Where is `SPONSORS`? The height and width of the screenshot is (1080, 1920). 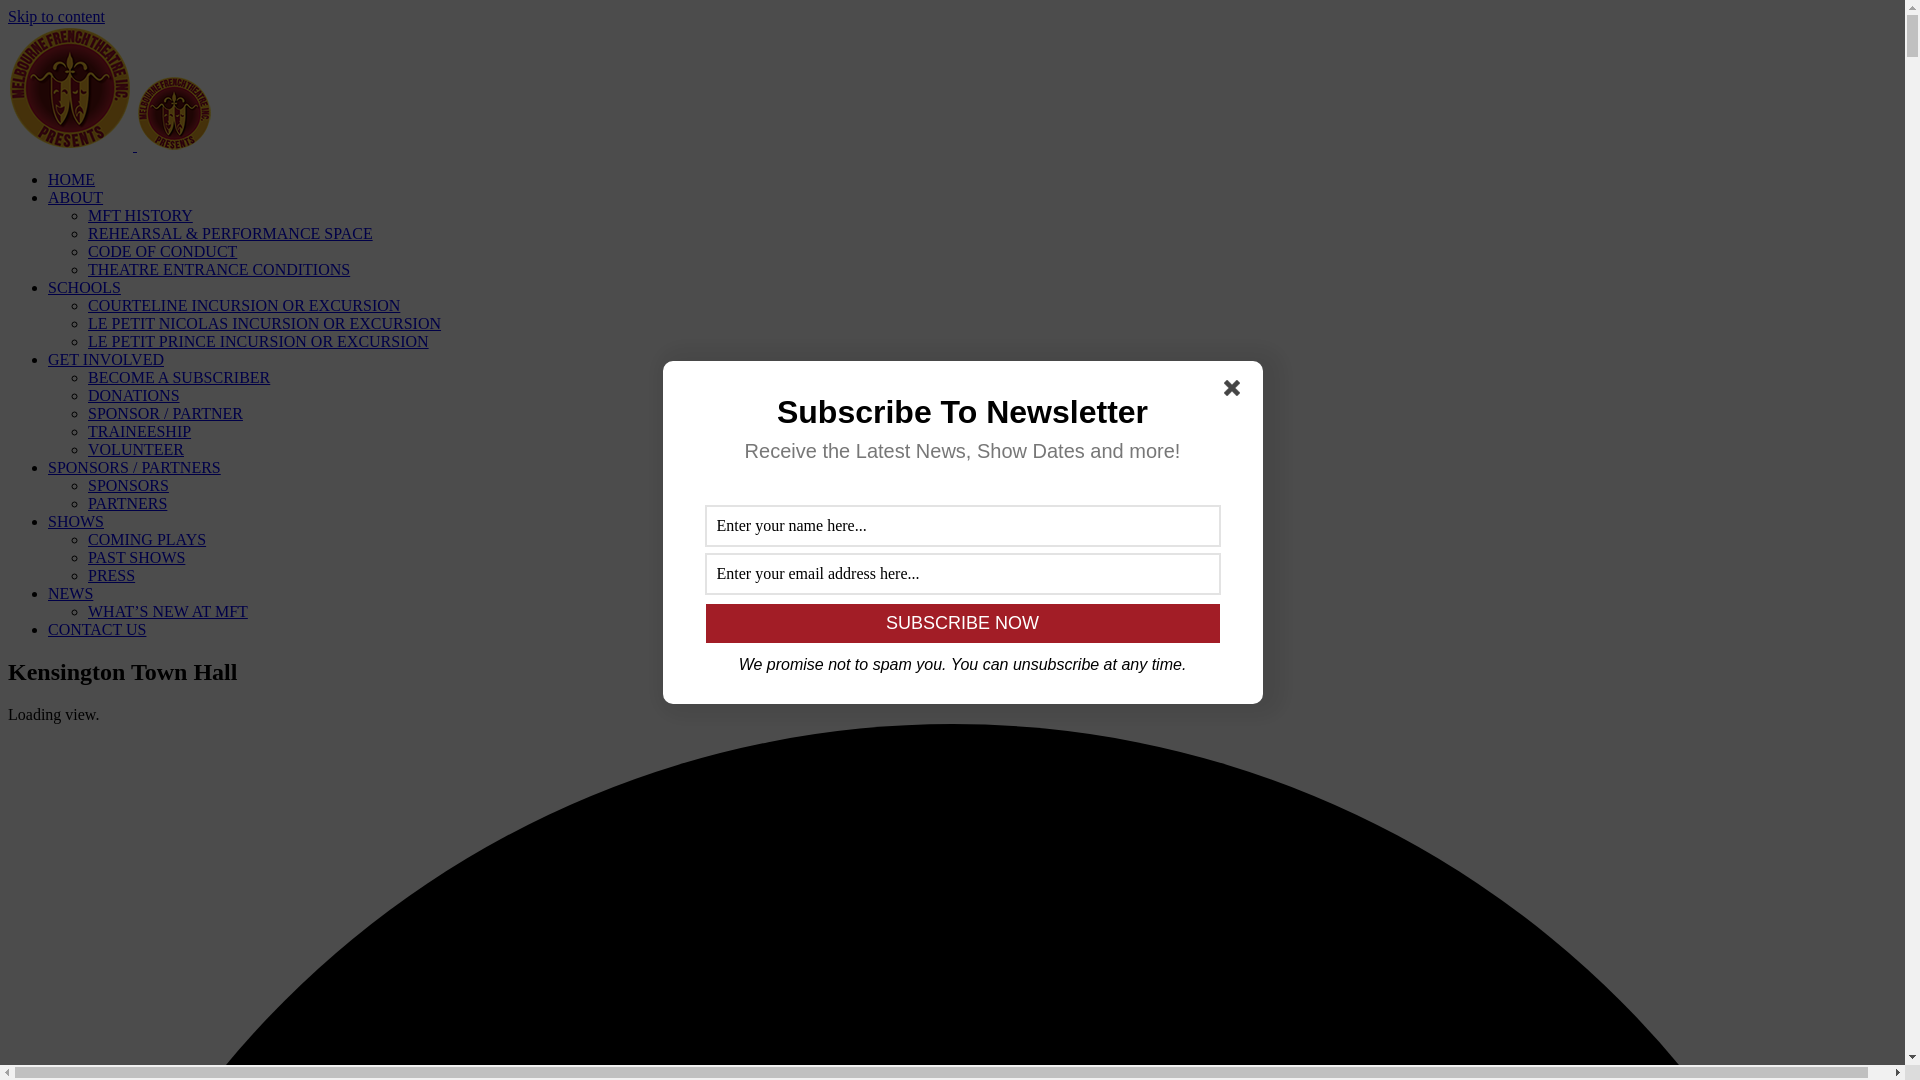
SPONSORS is located at coordinates (128, 486).